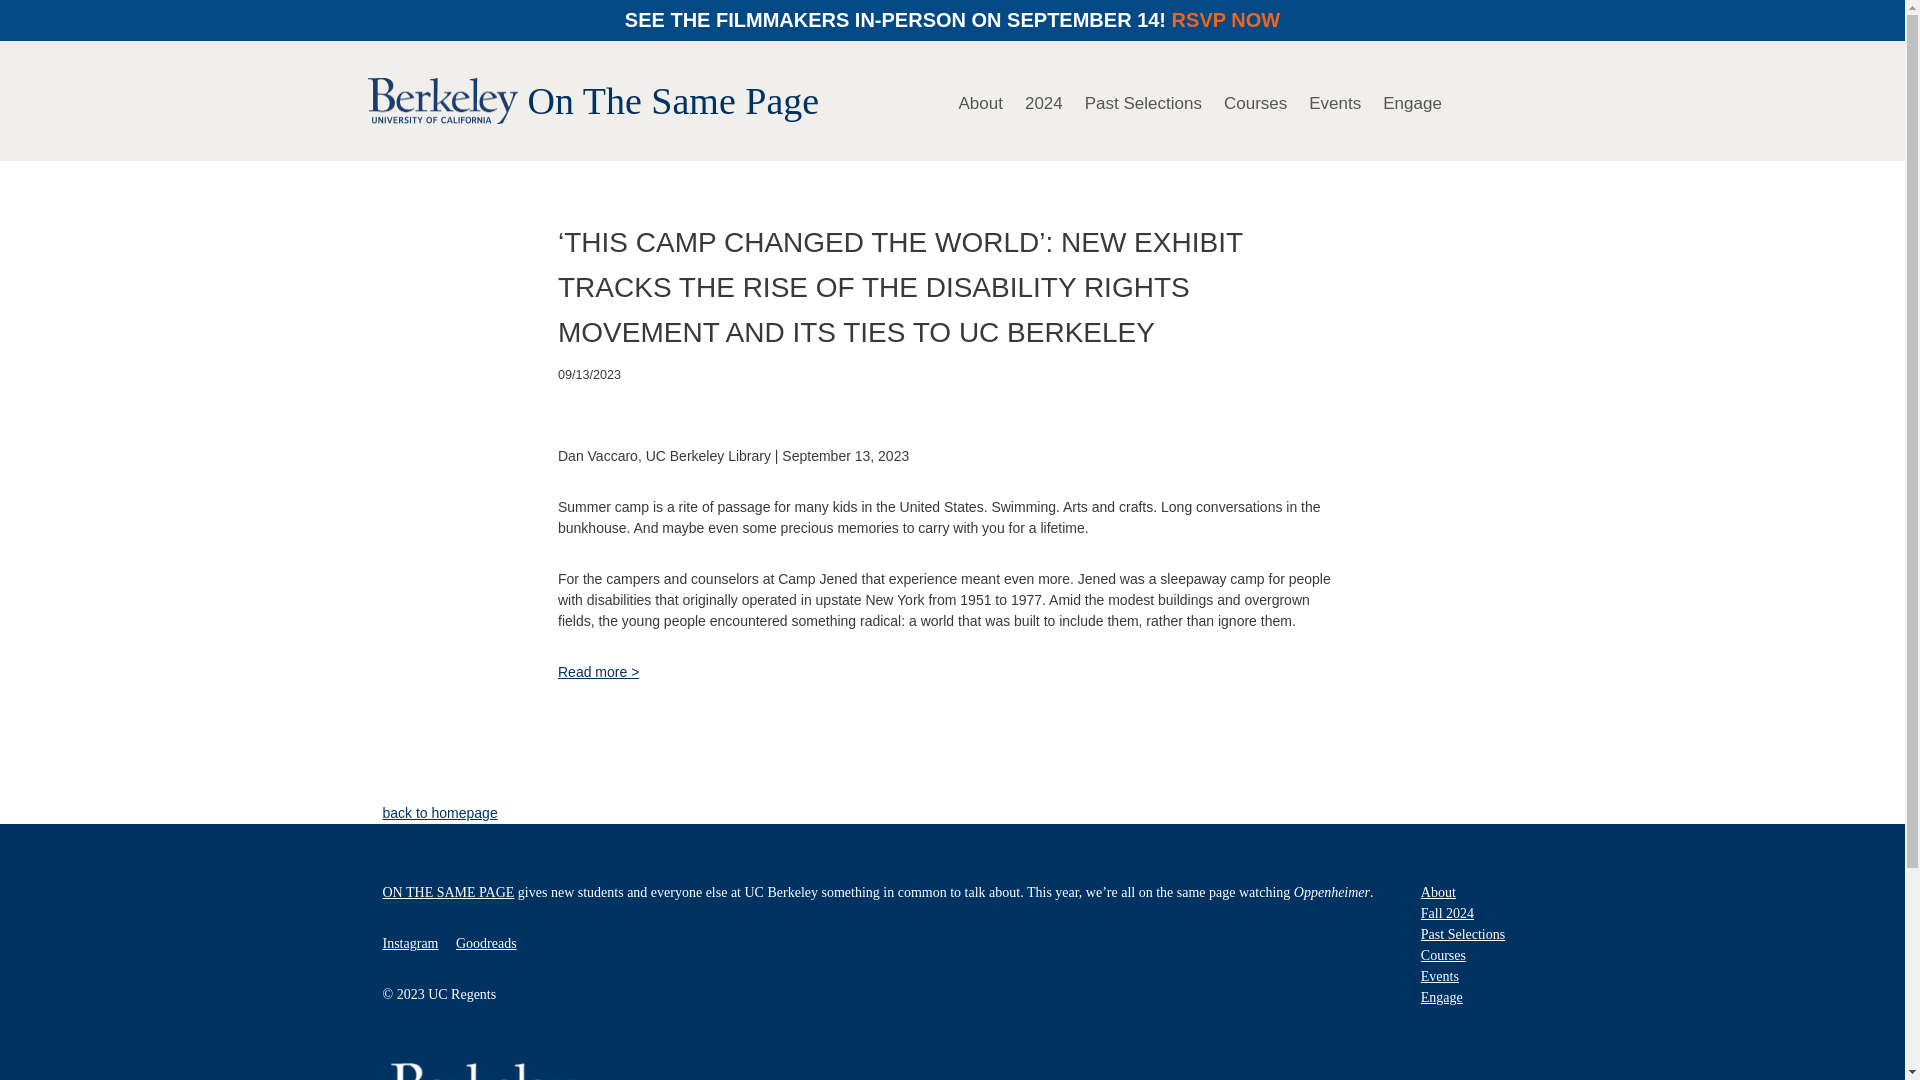  What do you see at coordinates (440, 812) in the screenshot?
I see `back to homepage` at bounding box center [440, 812].